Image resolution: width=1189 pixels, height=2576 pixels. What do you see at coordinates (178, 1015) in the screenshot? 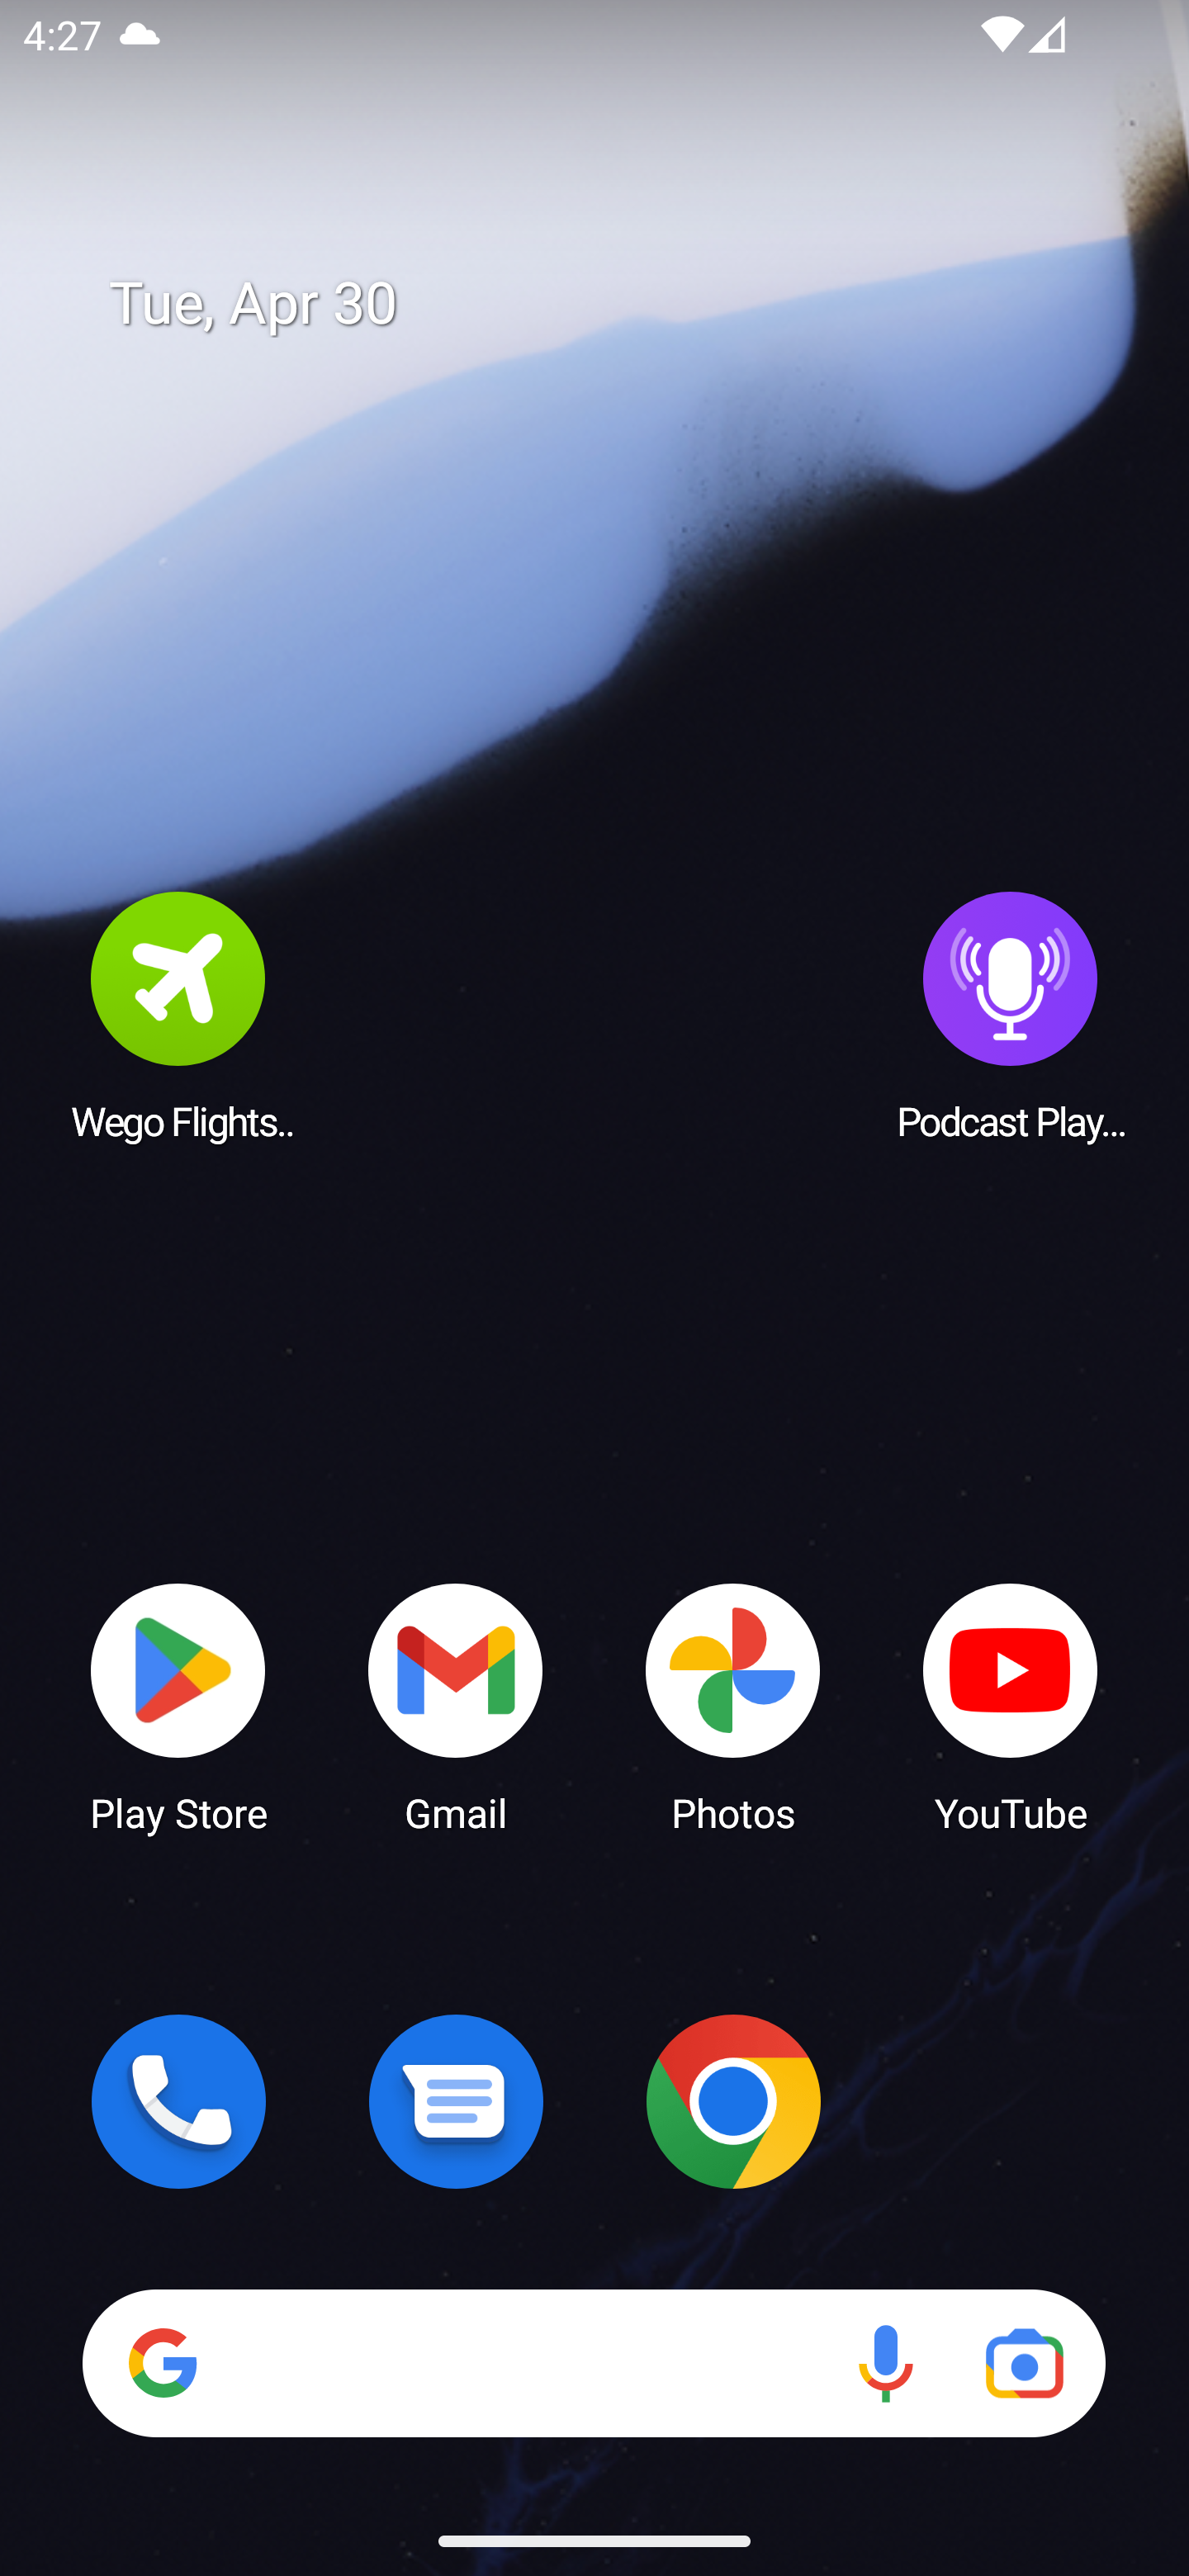
I see `Wego Flights & Hotels` at bounding box center [178, 1015].